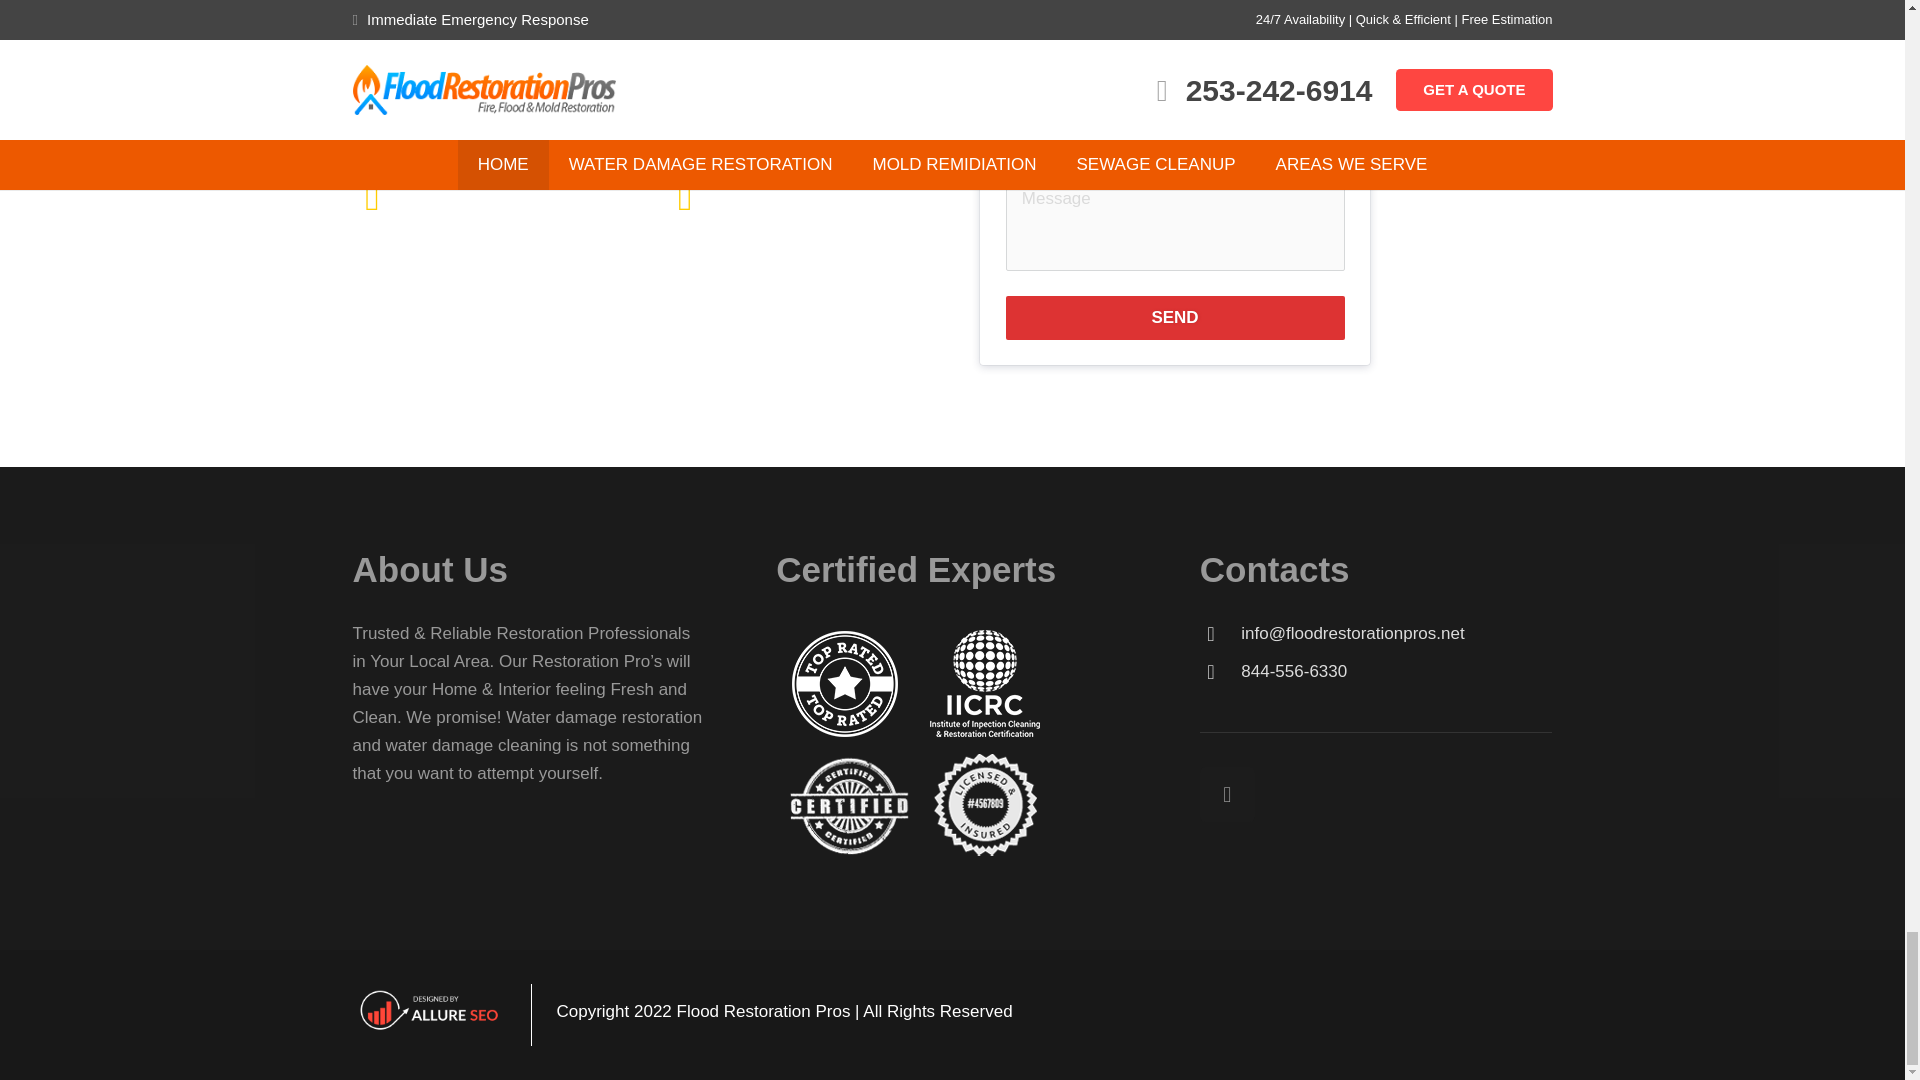 The height and width of the screenshot is (1080, 1920). What do you see at coordinates (1396, 671) in the screenshot?
I see `844-556-6330` at bounding box center [1396, 671].